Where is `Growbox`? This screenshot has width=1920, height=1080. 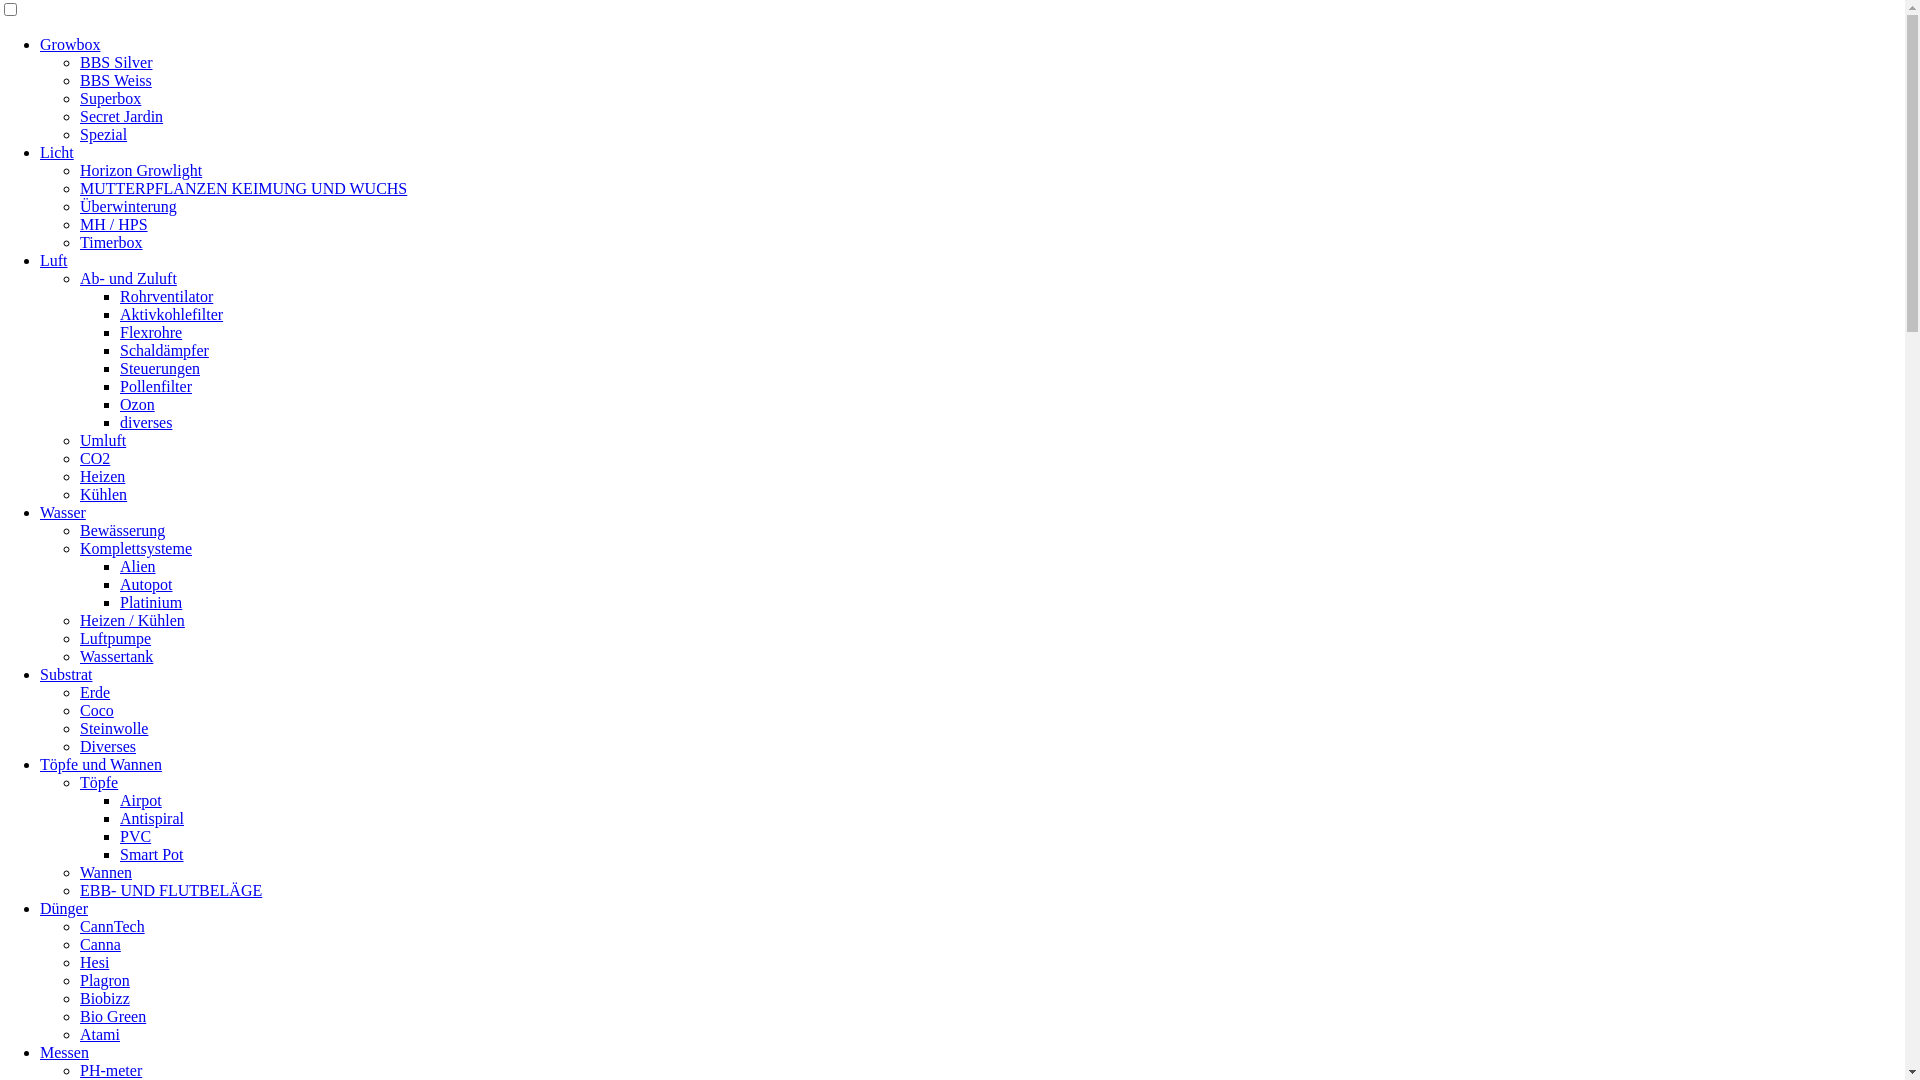 Growbox is located at coordinates (70, 44).